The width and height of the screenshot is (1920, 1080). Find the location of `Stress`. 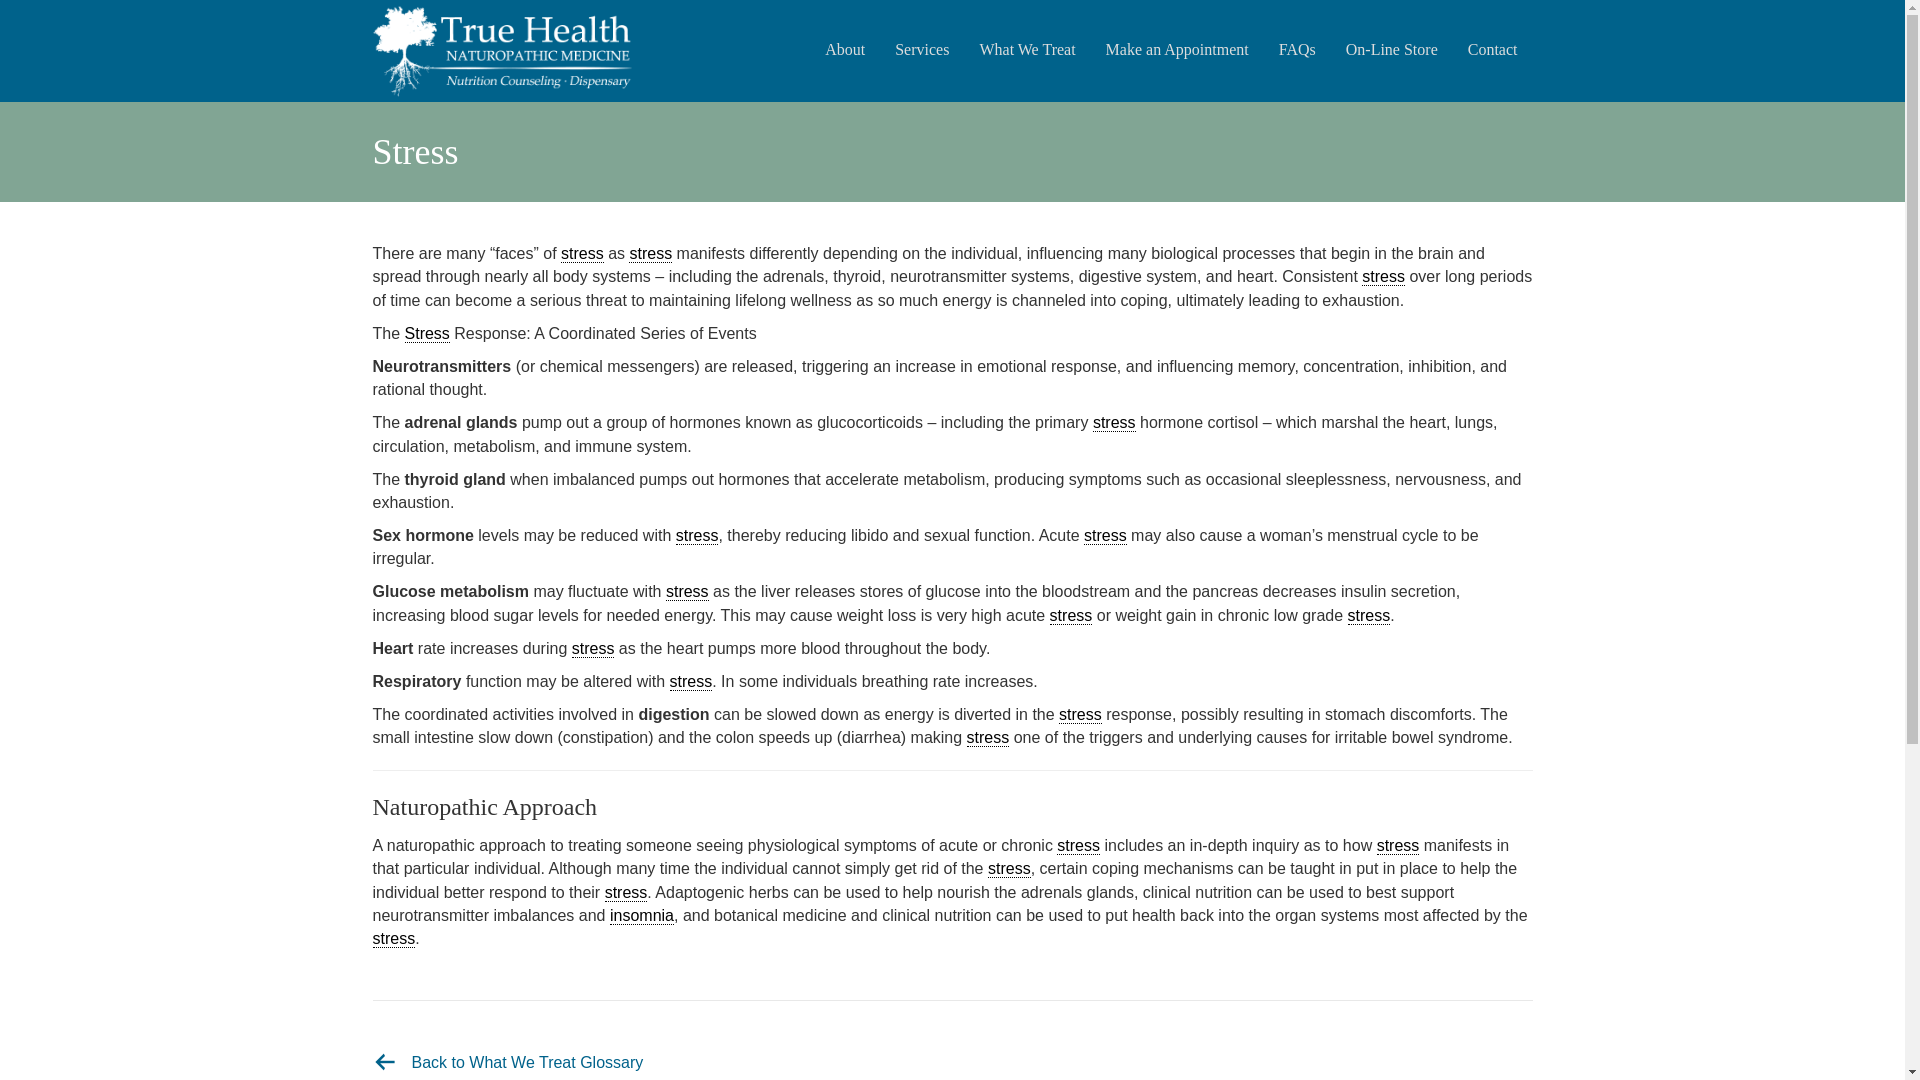

Stress is located at coordinates (427, 334).